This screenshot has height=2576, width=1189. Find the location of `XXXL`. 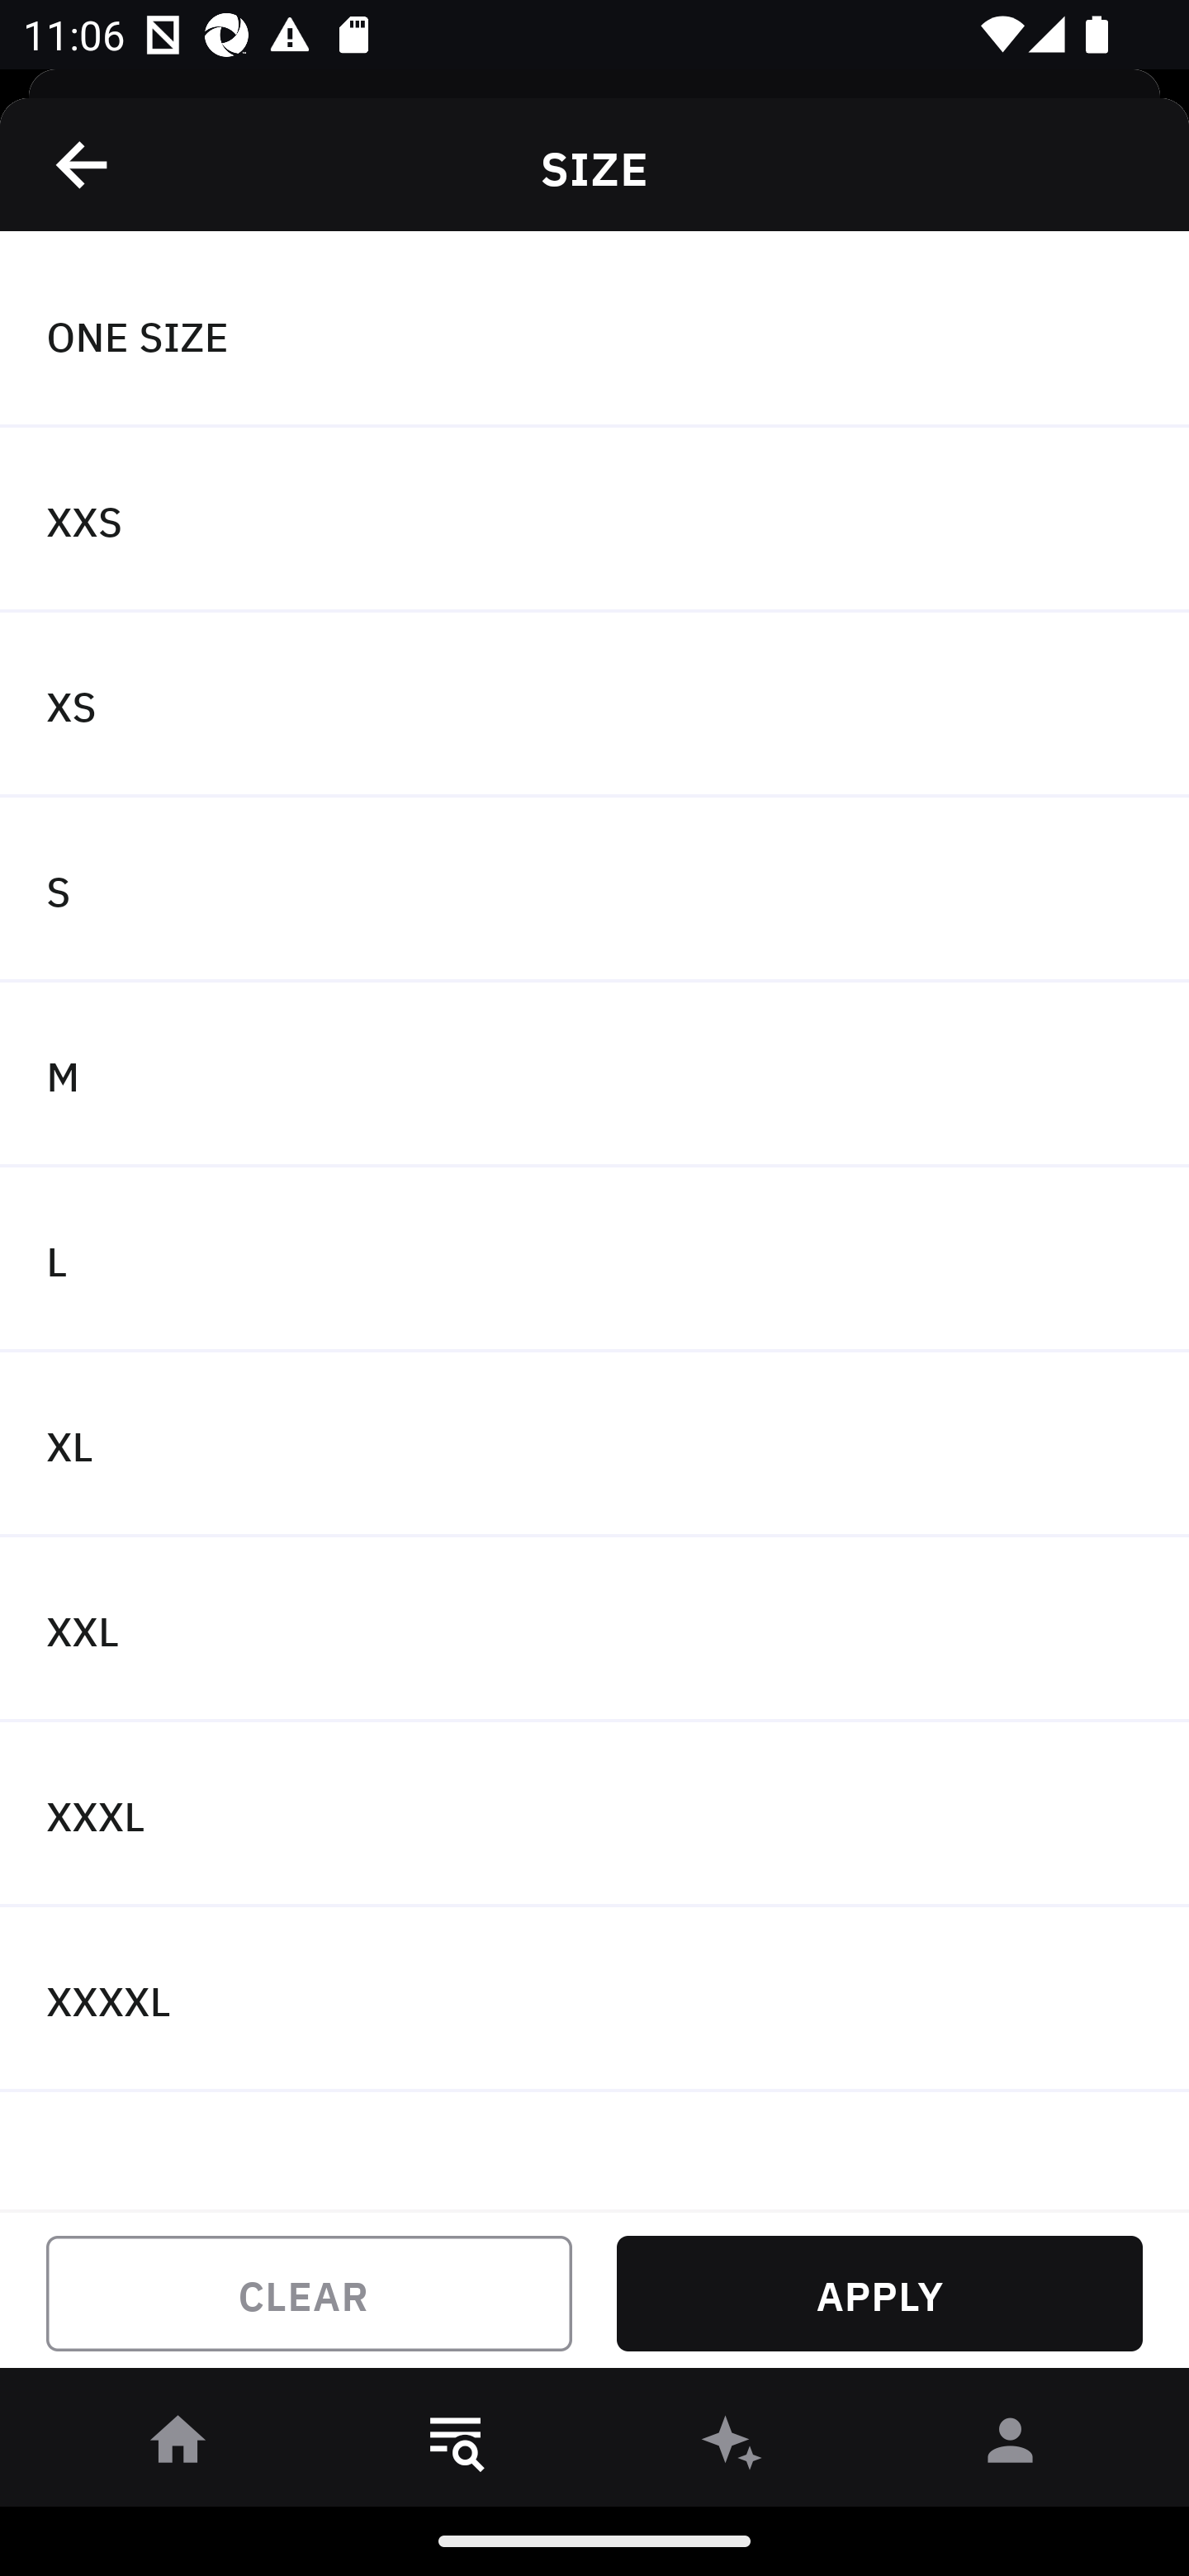

XXXL is located at coordinates (594, 1815).